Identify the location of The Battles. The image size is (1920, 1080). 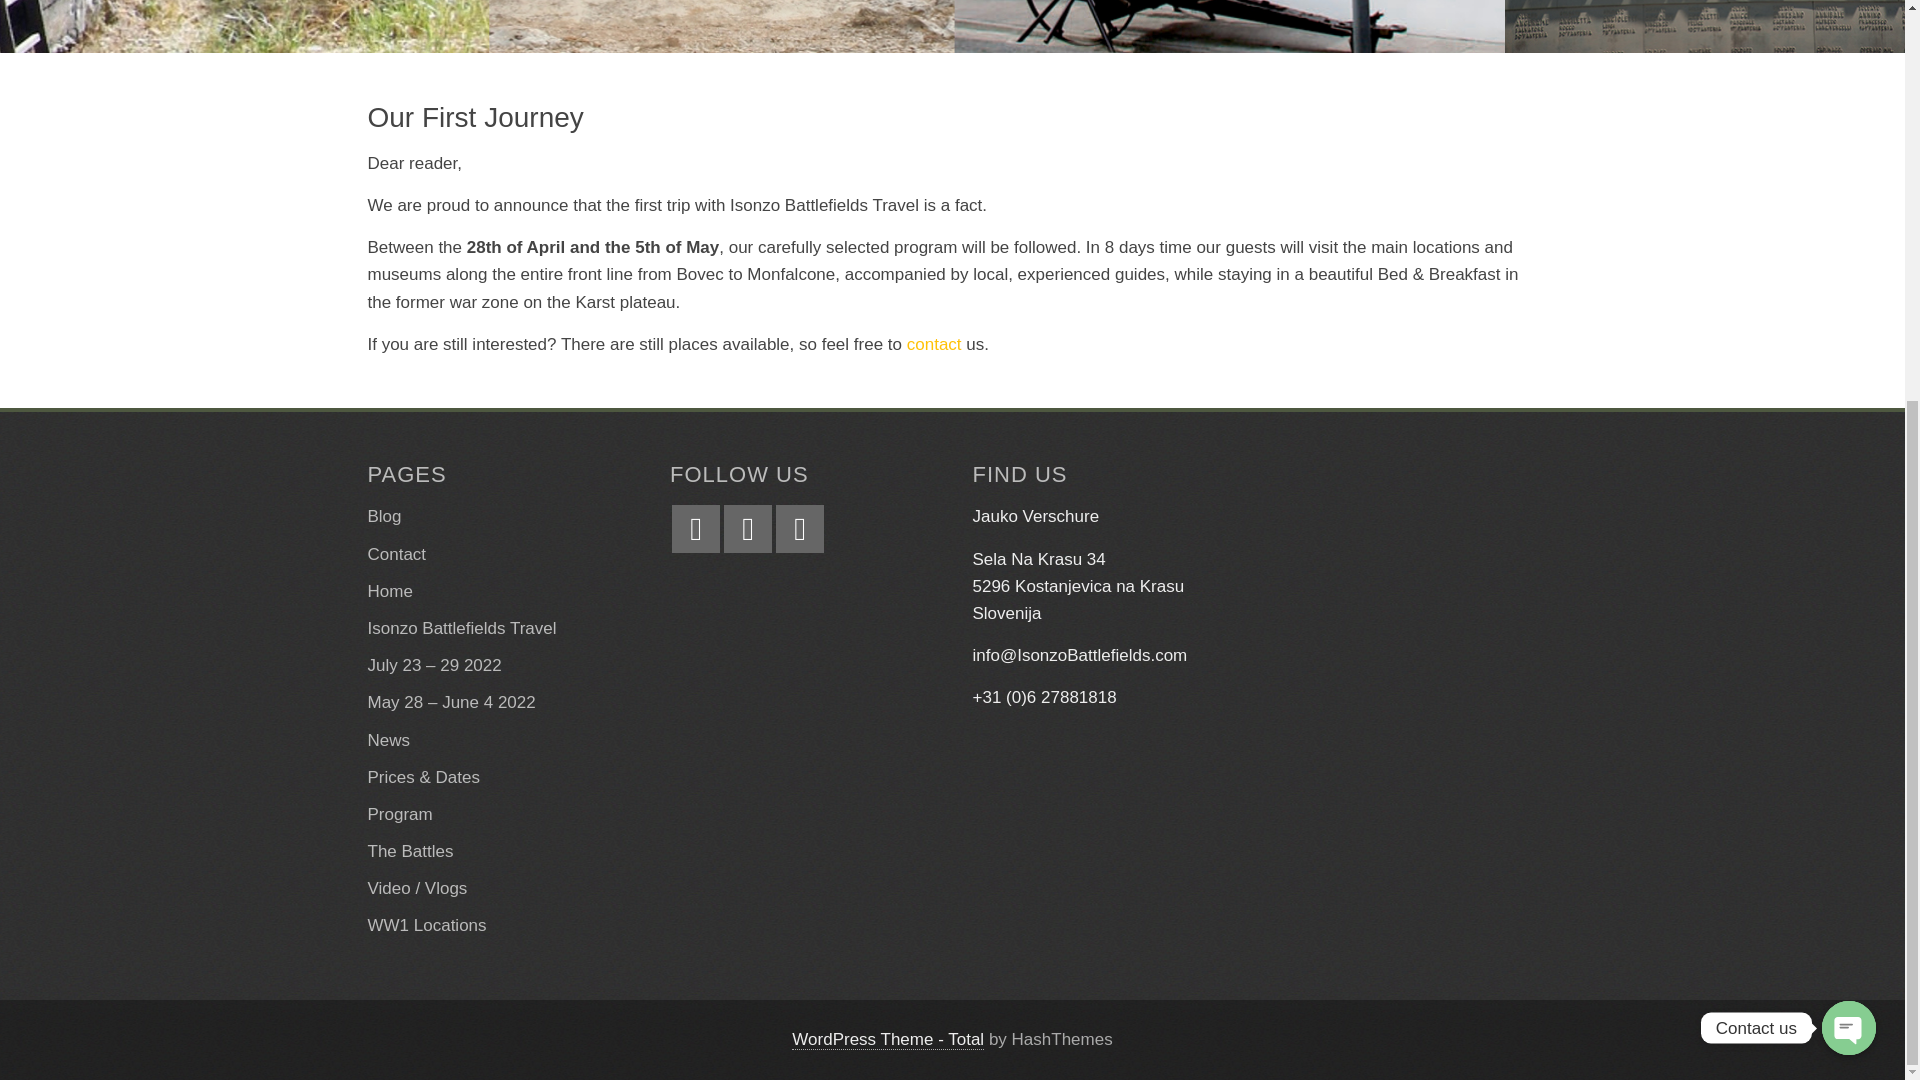
(410, 851).